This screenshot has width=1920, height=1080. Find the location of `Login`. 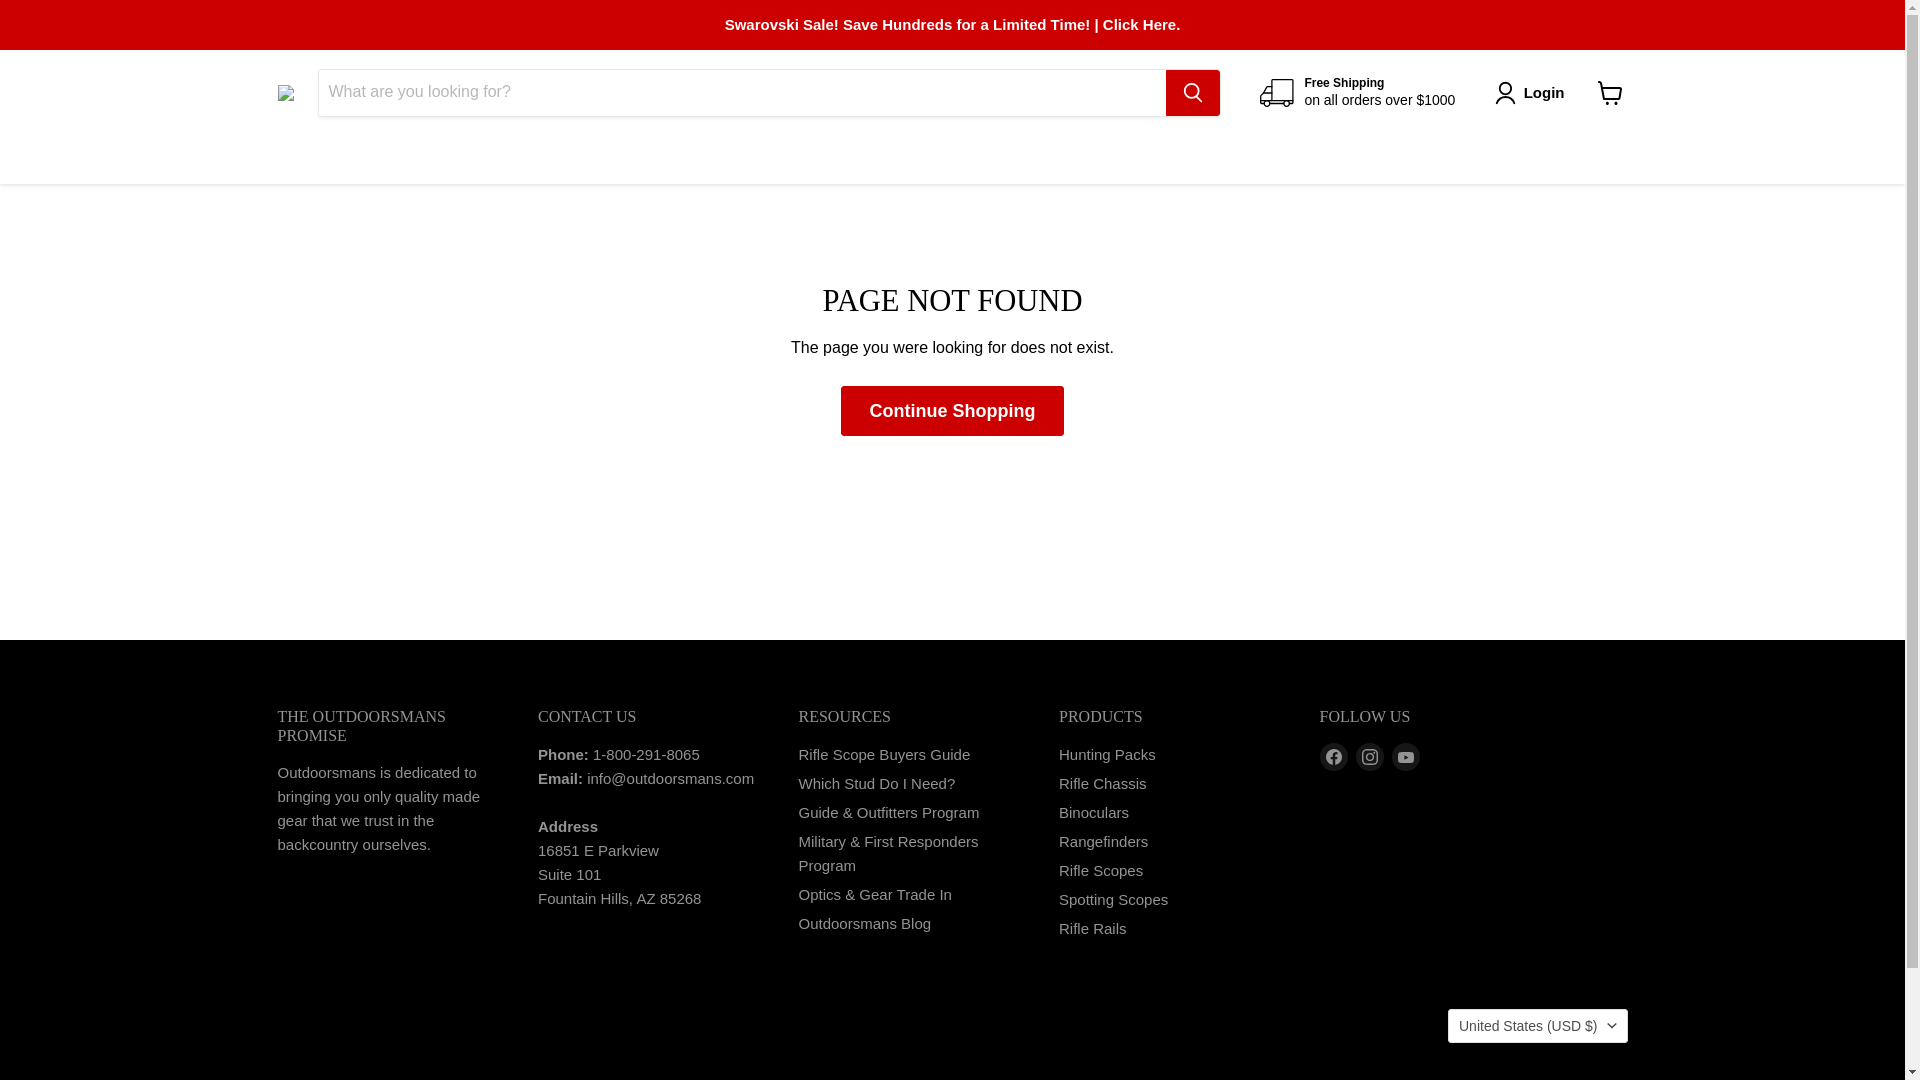

Login is located at coordinates (1534, 92).